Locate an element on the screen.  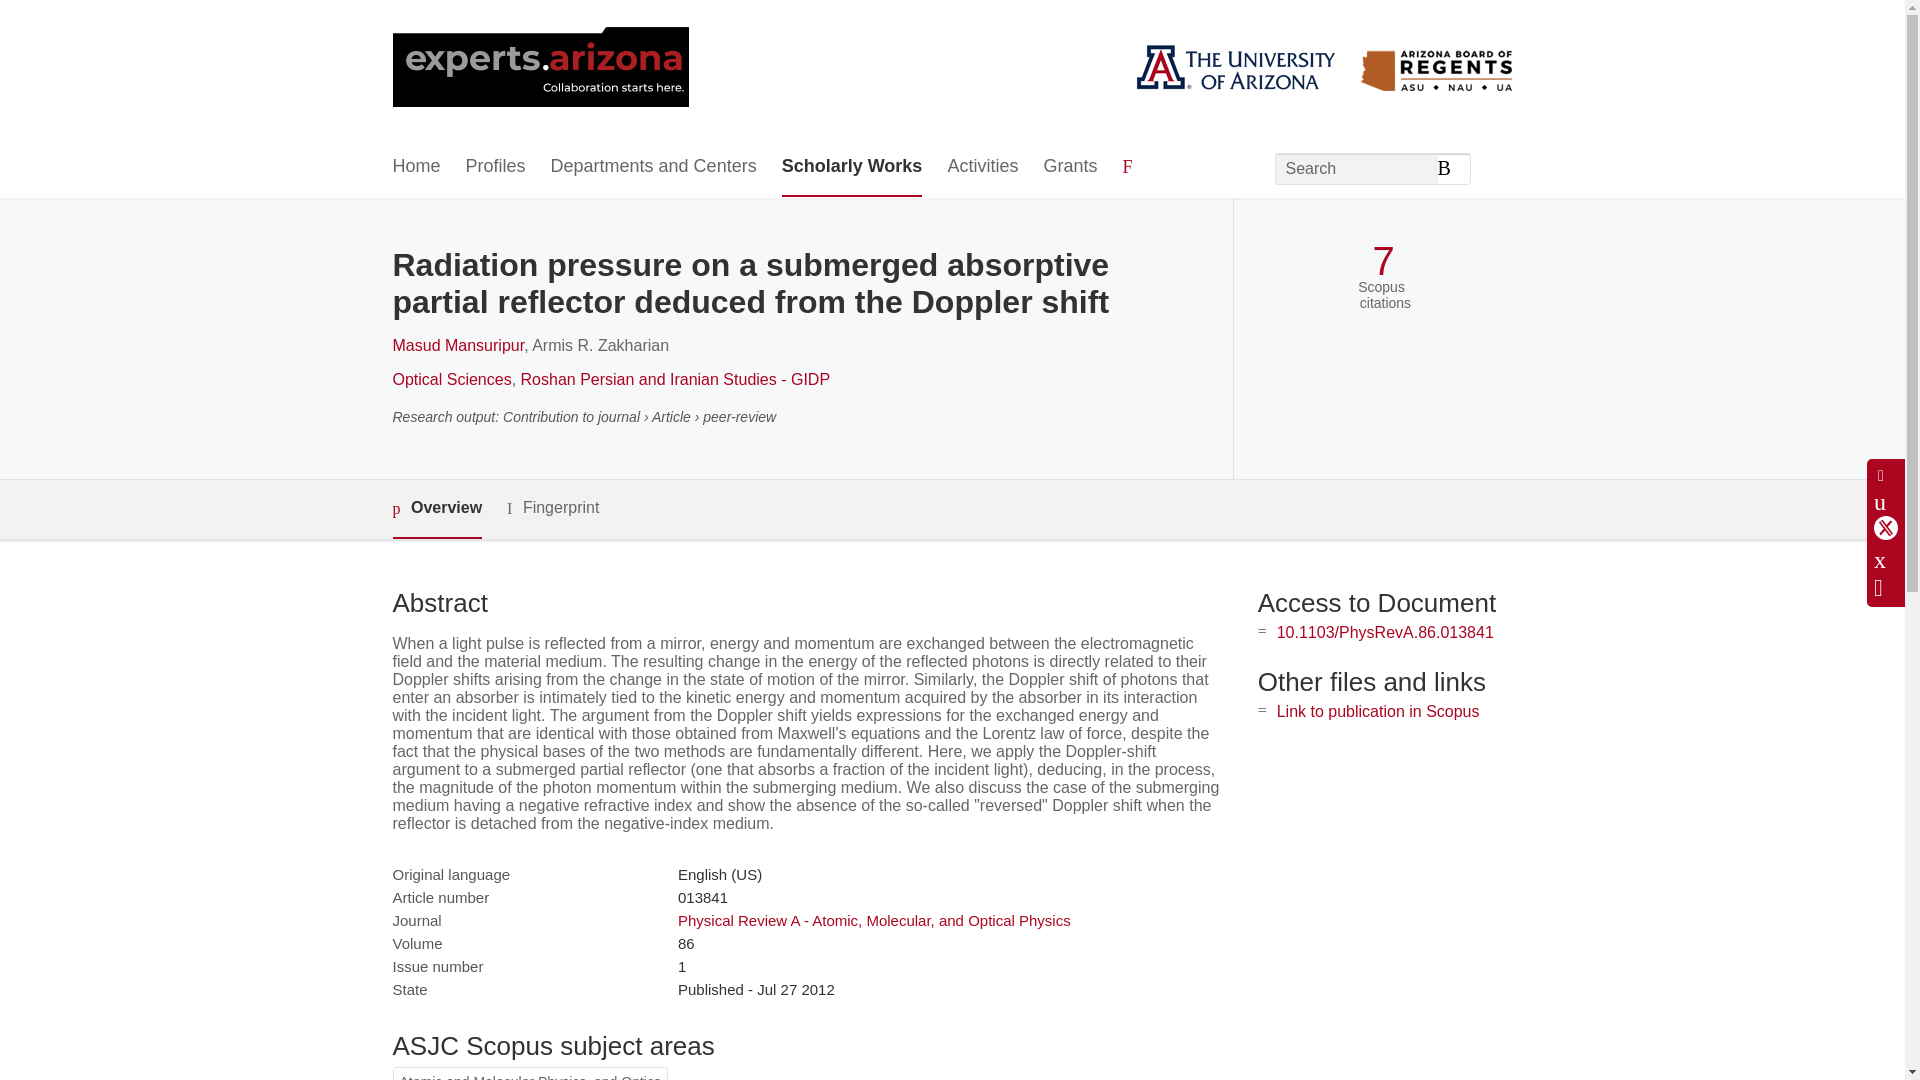
Activities is located at coordinates (982, 167).